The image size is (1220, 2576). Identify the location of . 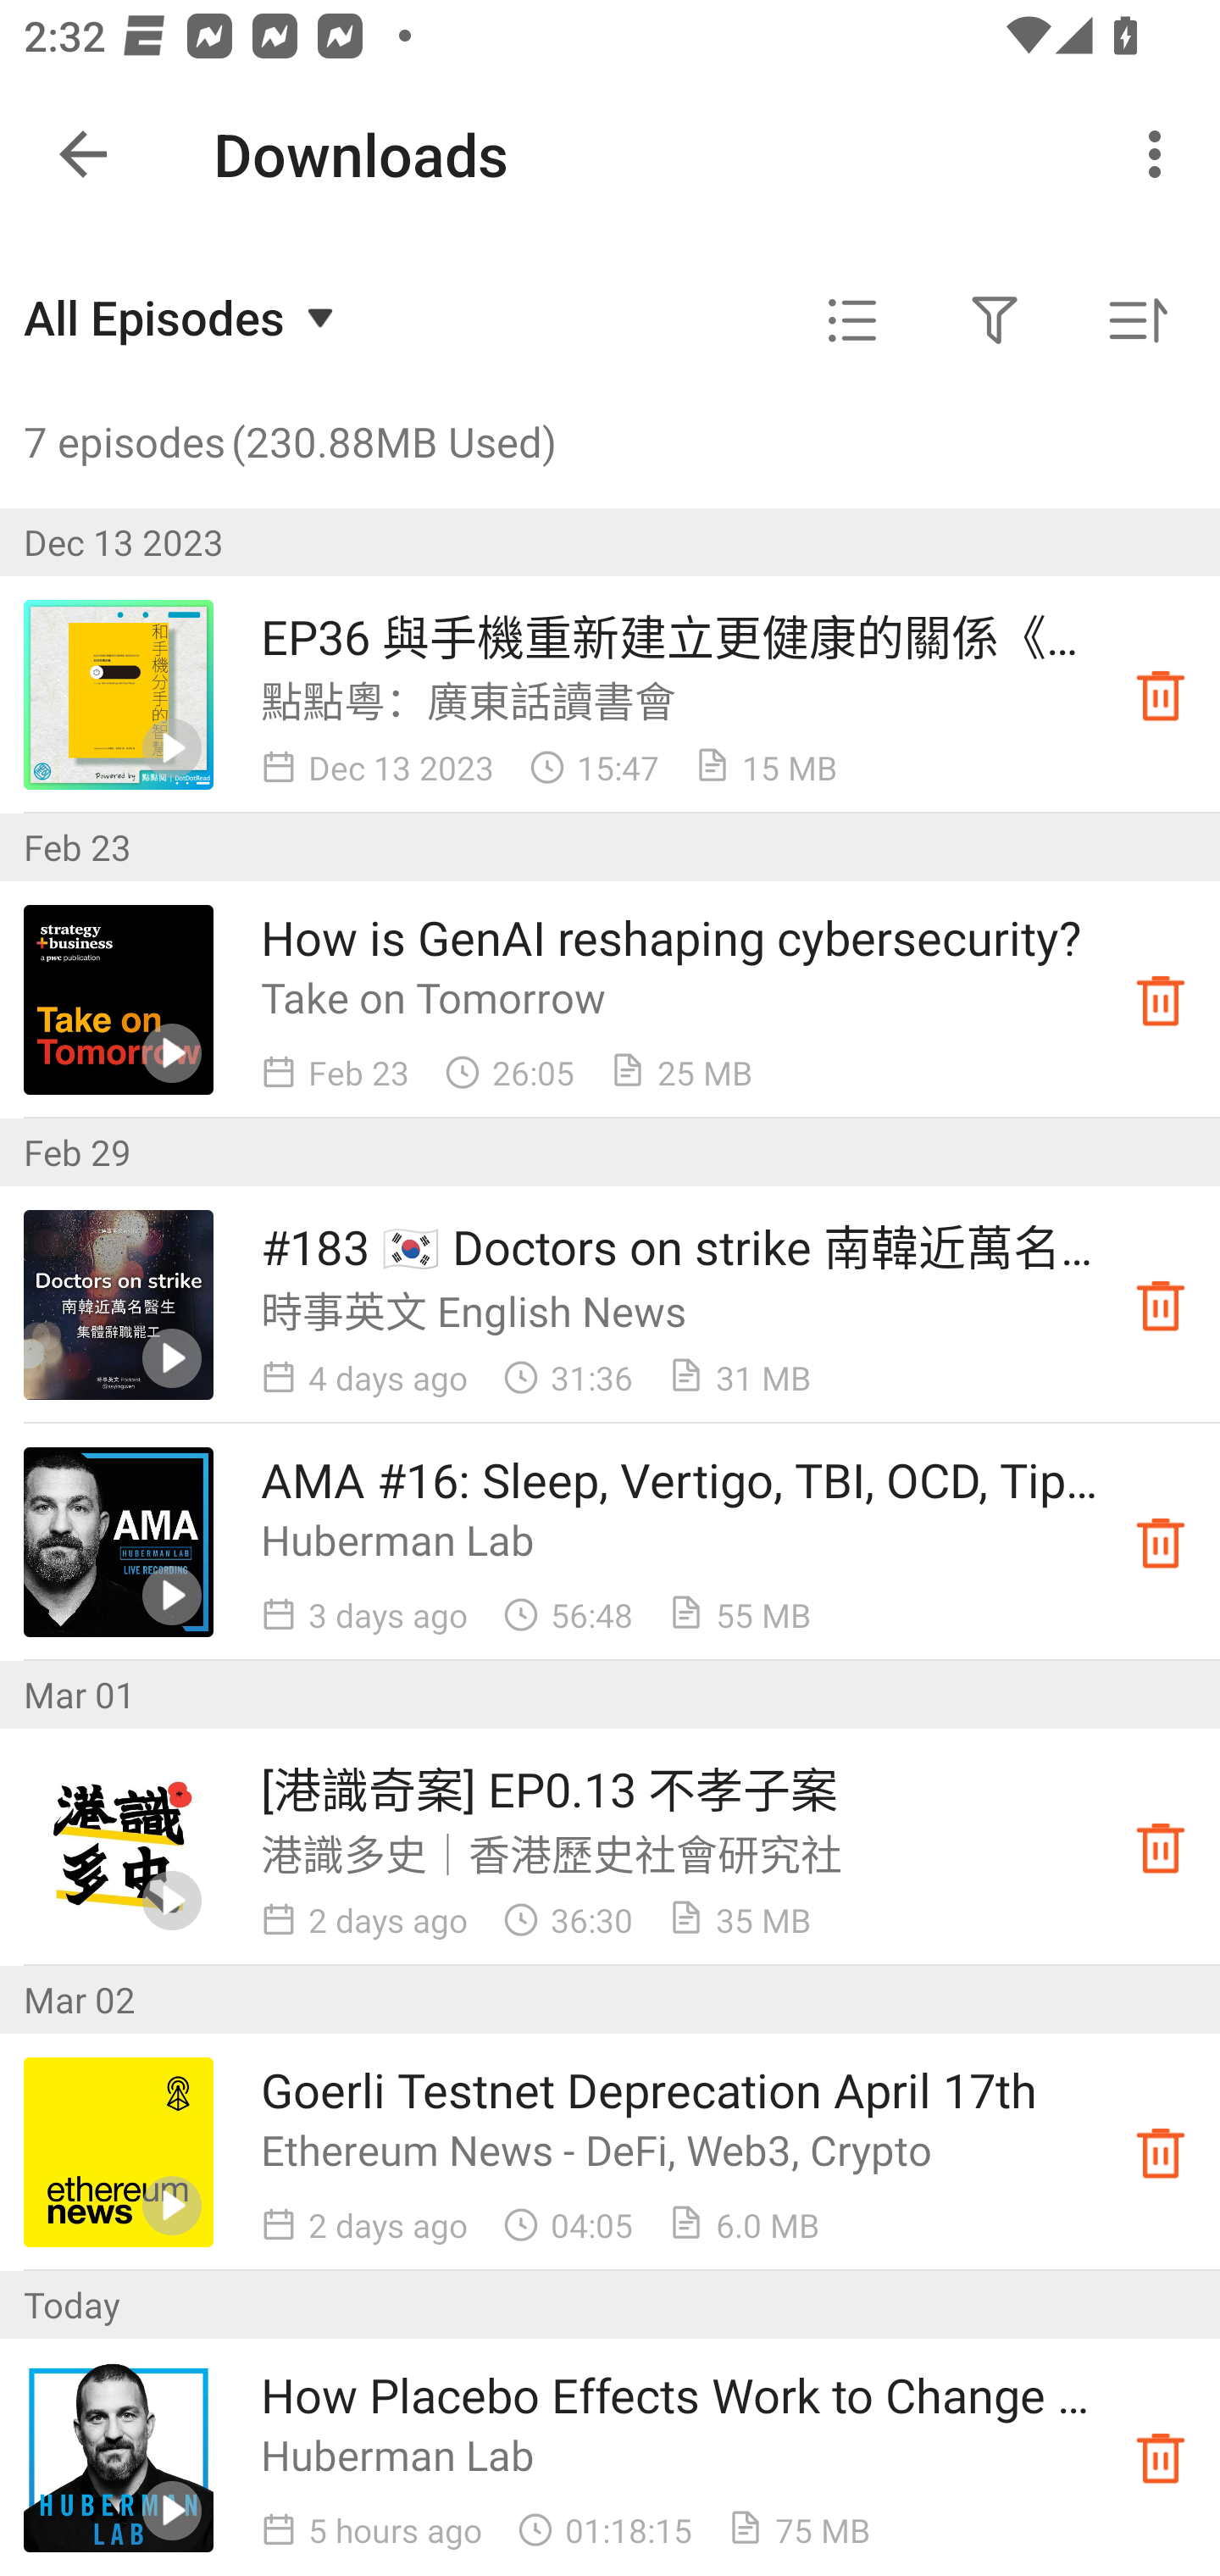
(852, 320).